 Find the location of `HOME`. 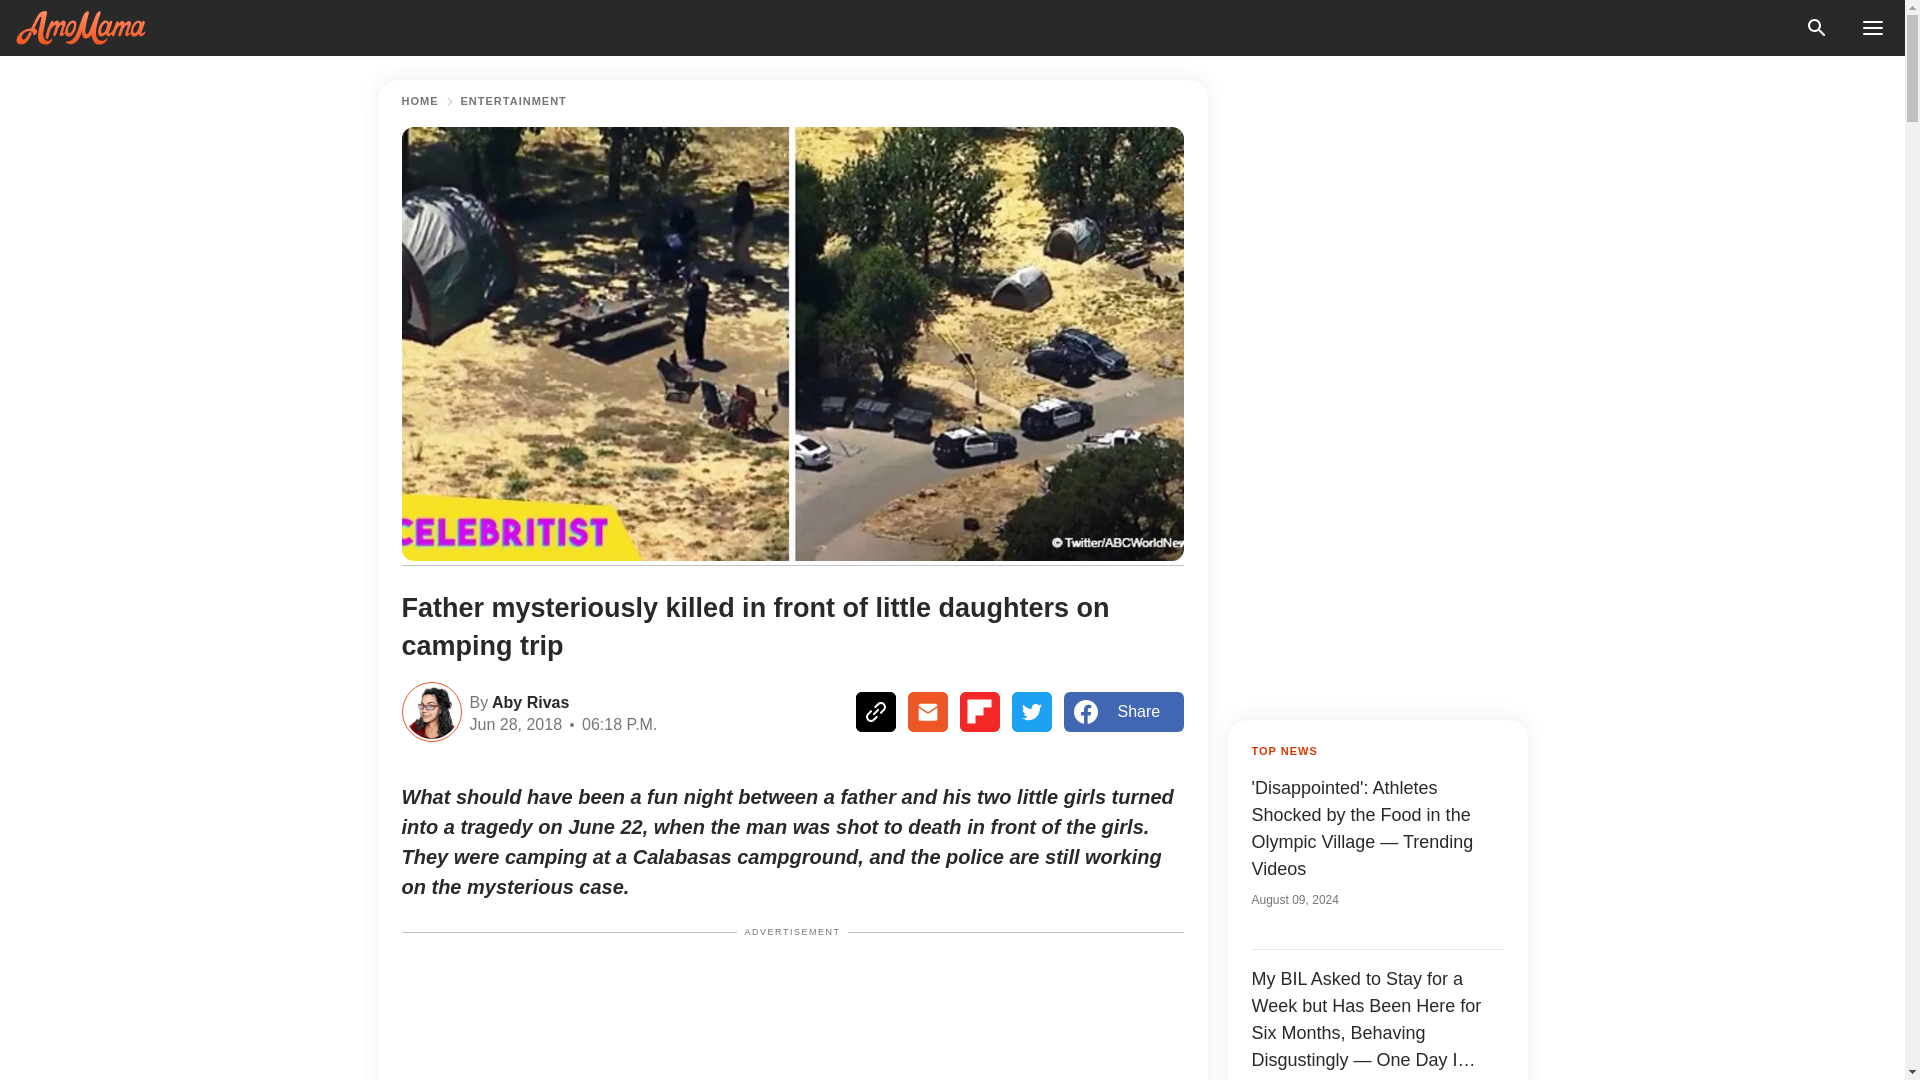

HOME is located at coordinates (420, 101).